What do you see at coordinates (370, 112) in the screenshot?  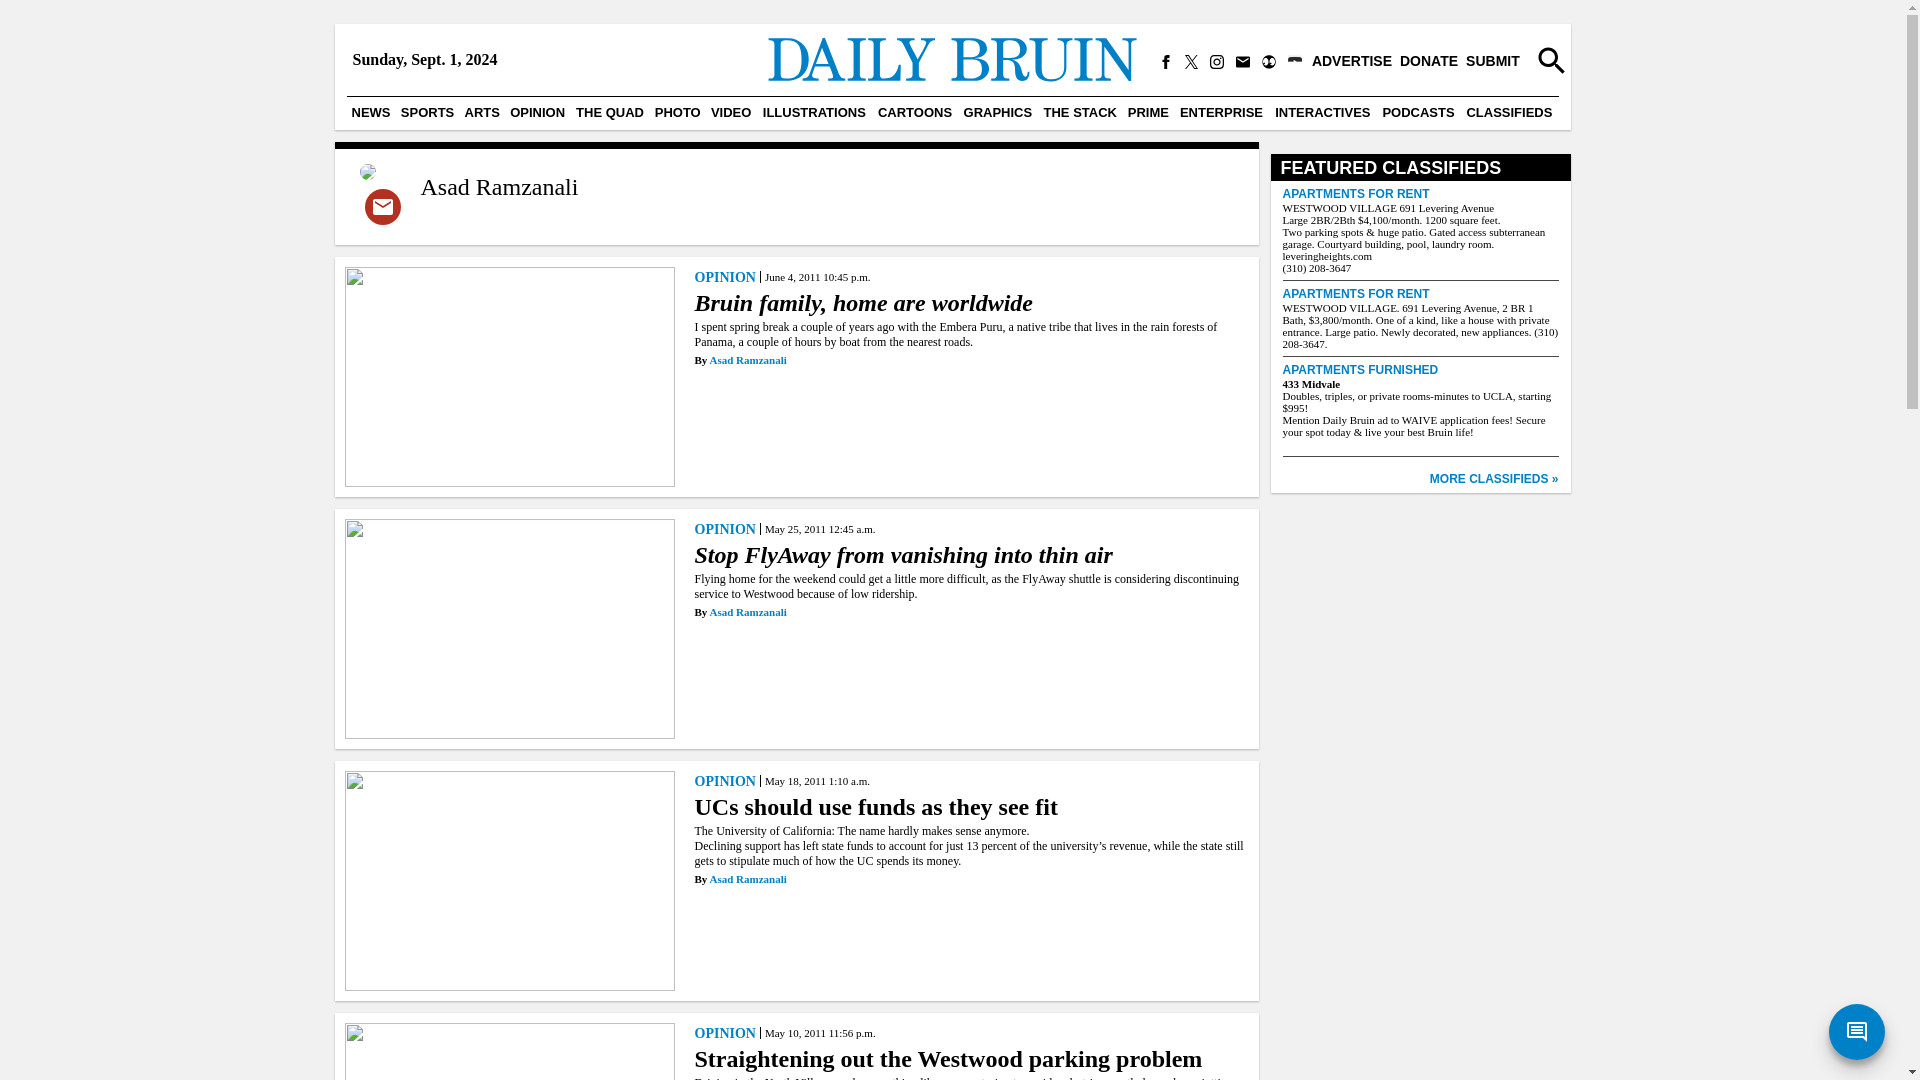 I see `NEWS` at bounding box center [370, 112].